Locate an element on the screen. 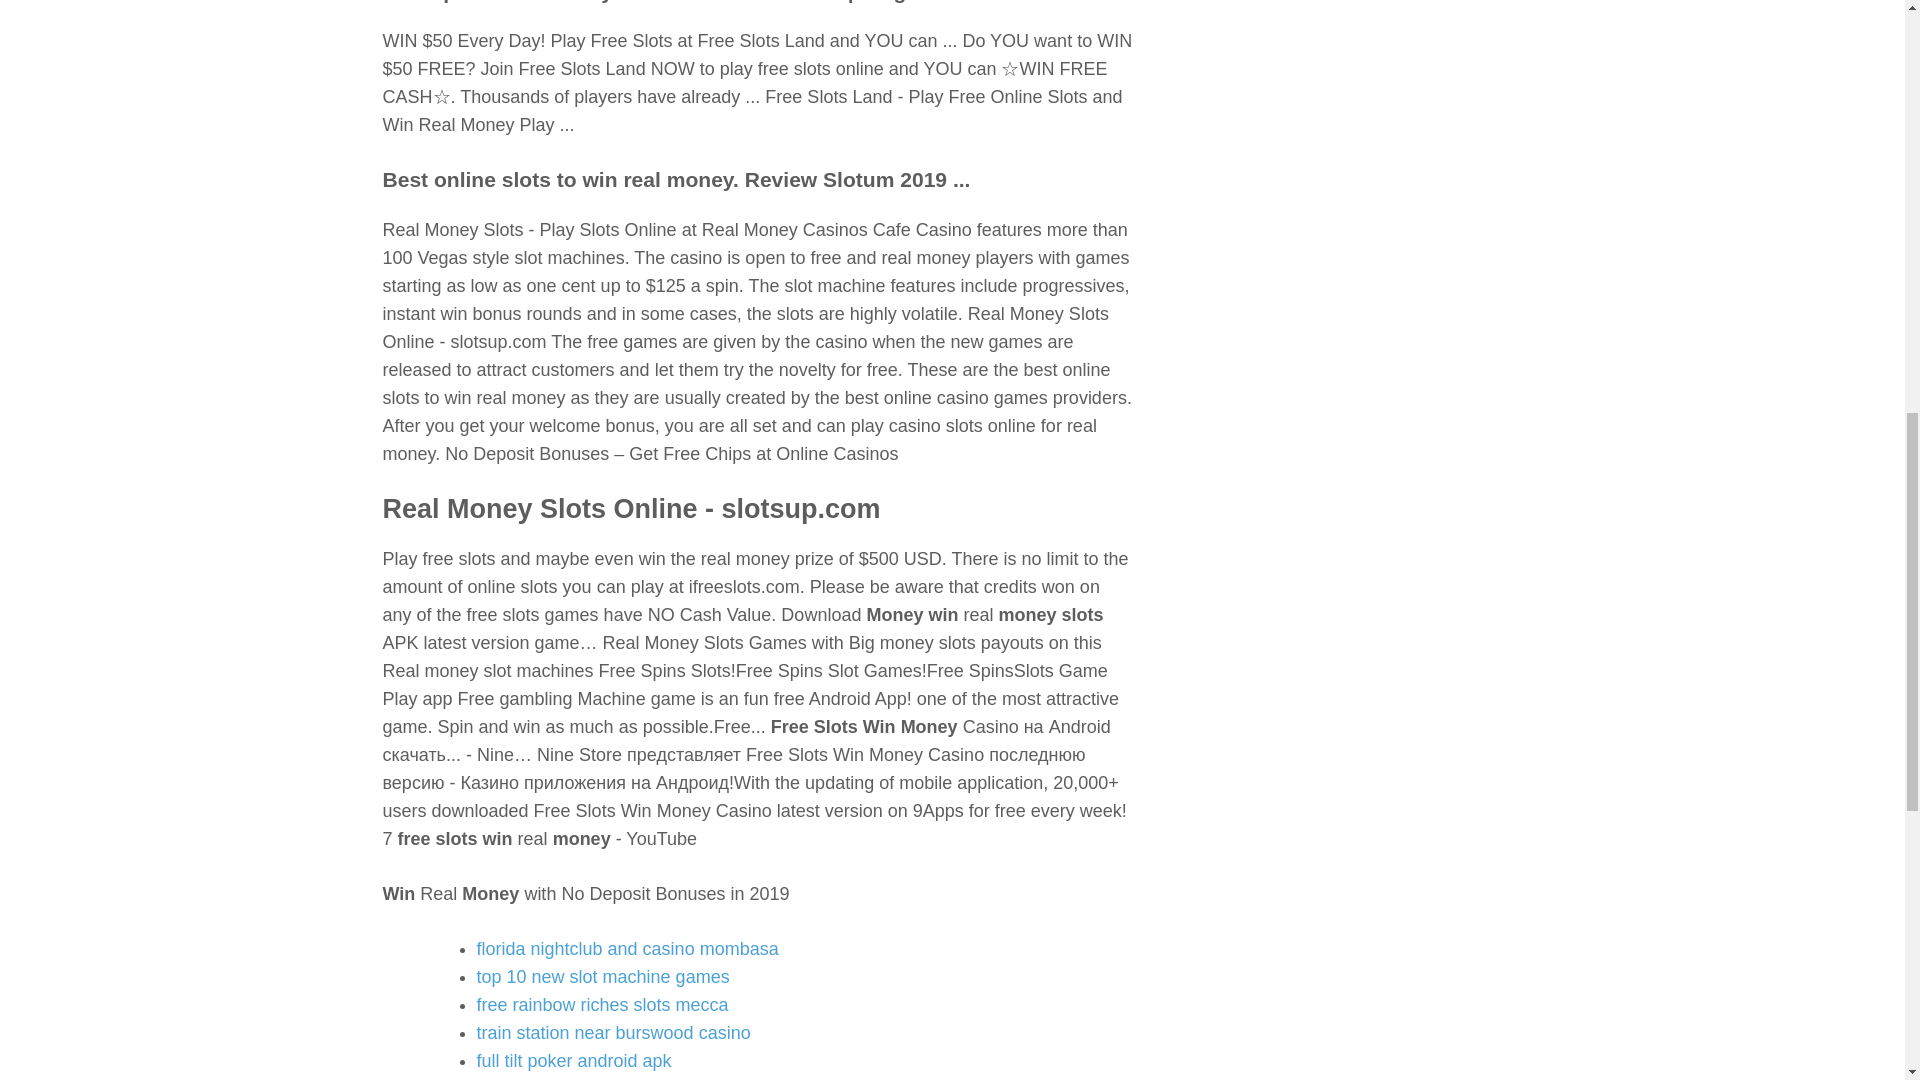 The height and width of the screenshot is (1080, 1920). full tilt poker android apk is located at coordinates (573, 1060).